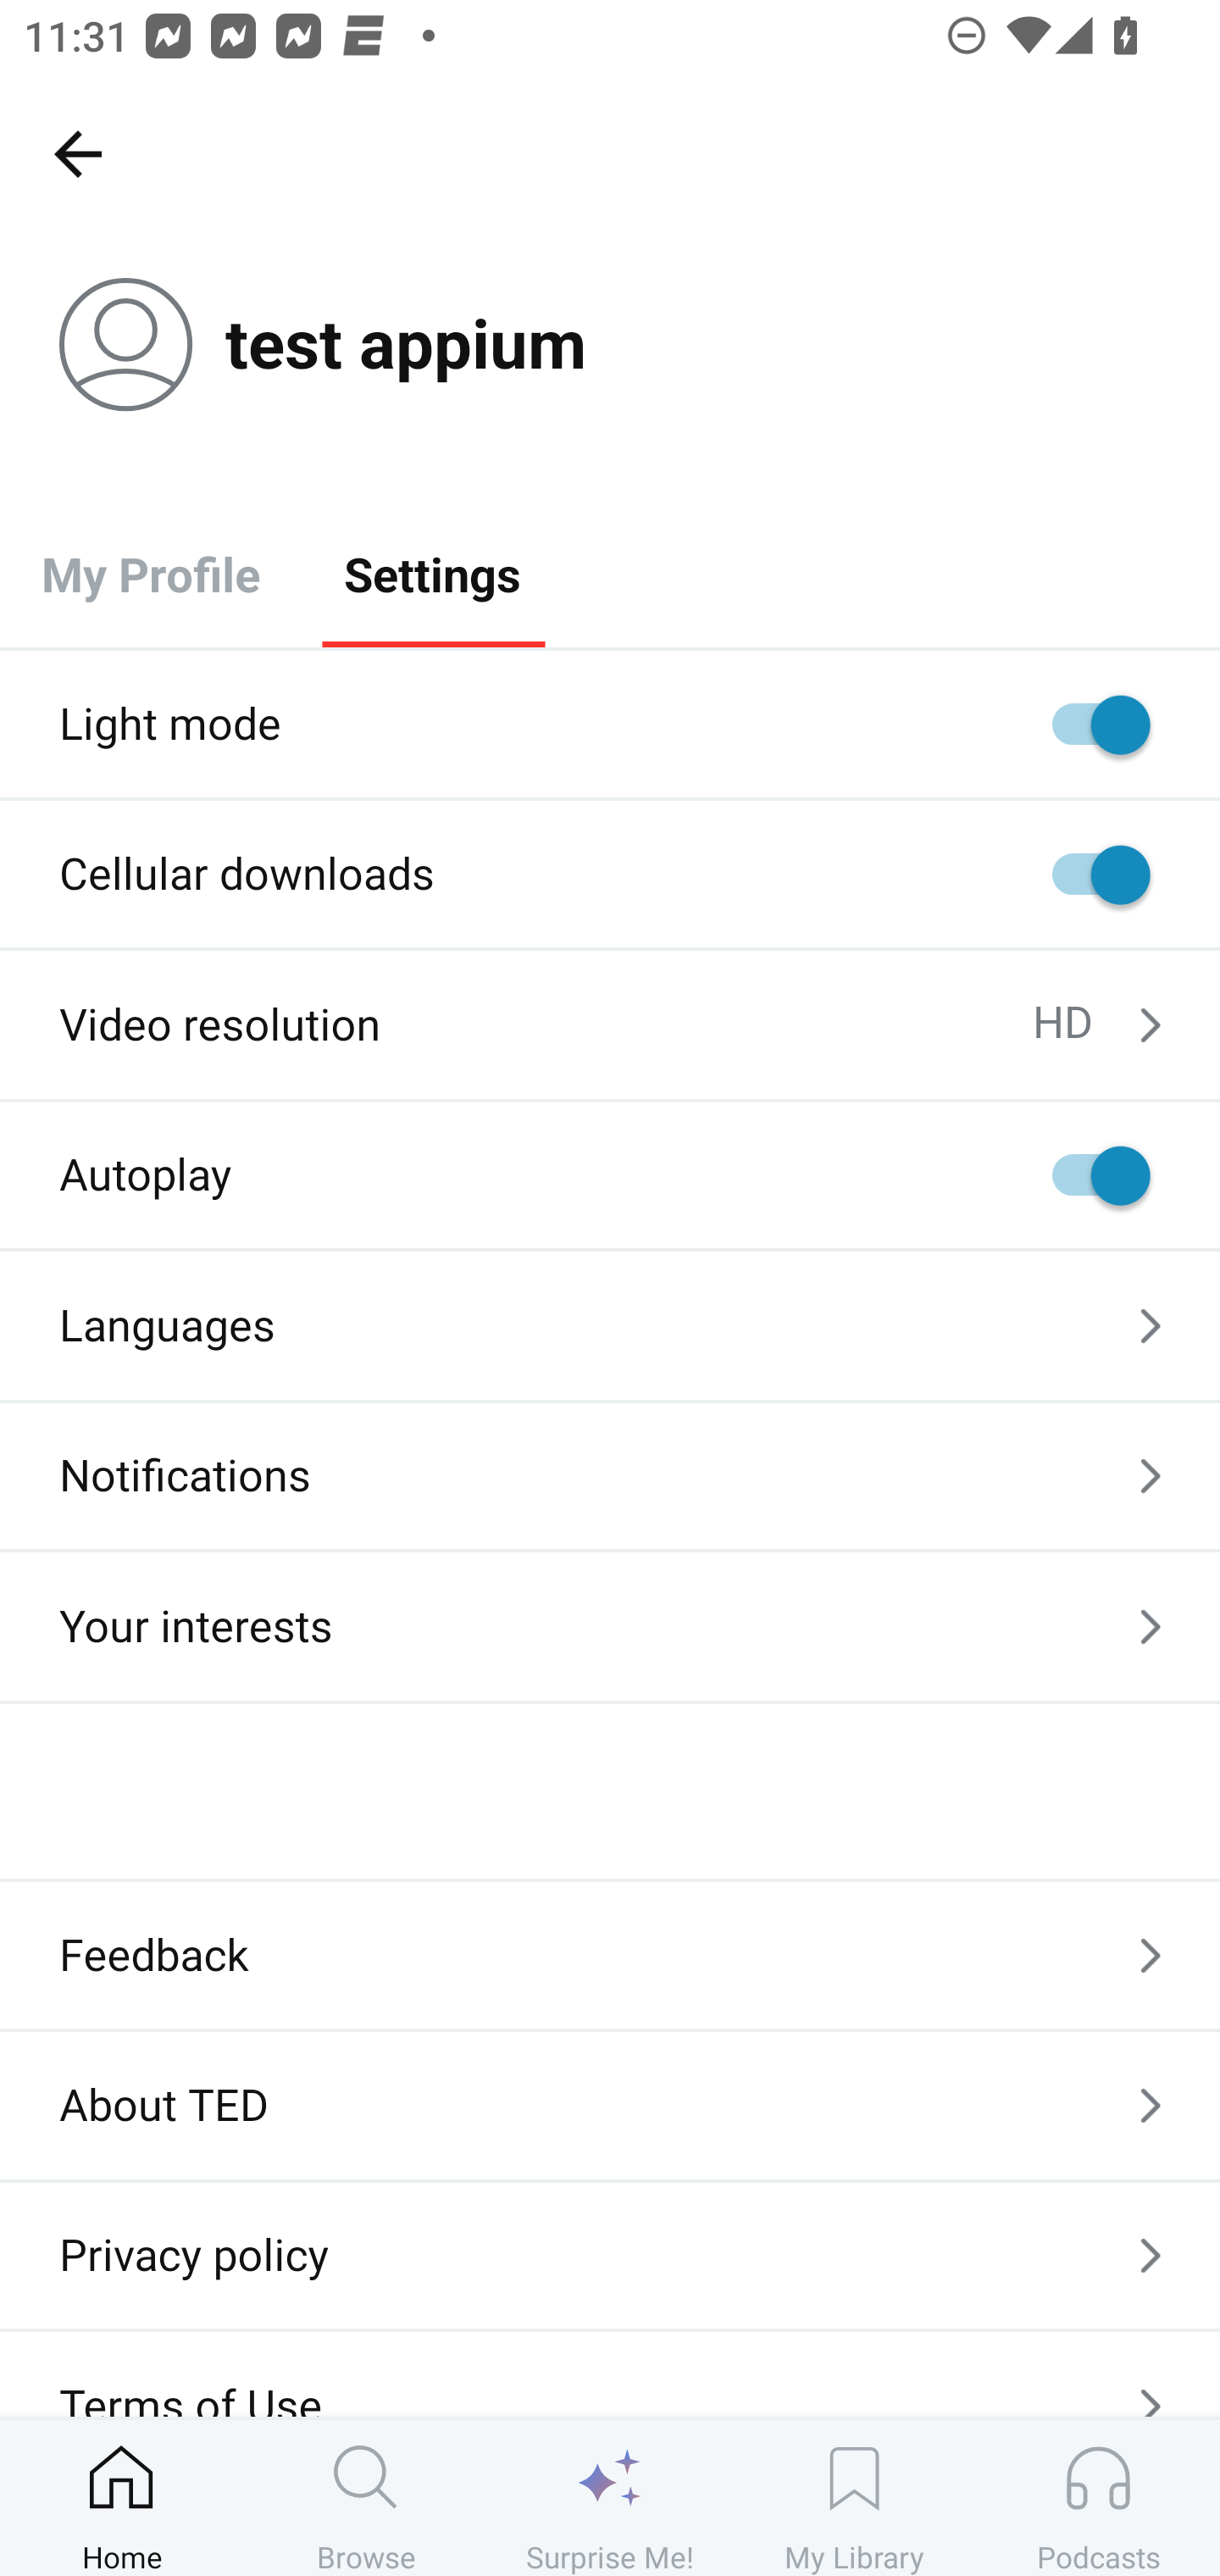  What do you see at coordinates (432, 573) in the screenshot?
I see `Settings` at bounding box center [432, 573].